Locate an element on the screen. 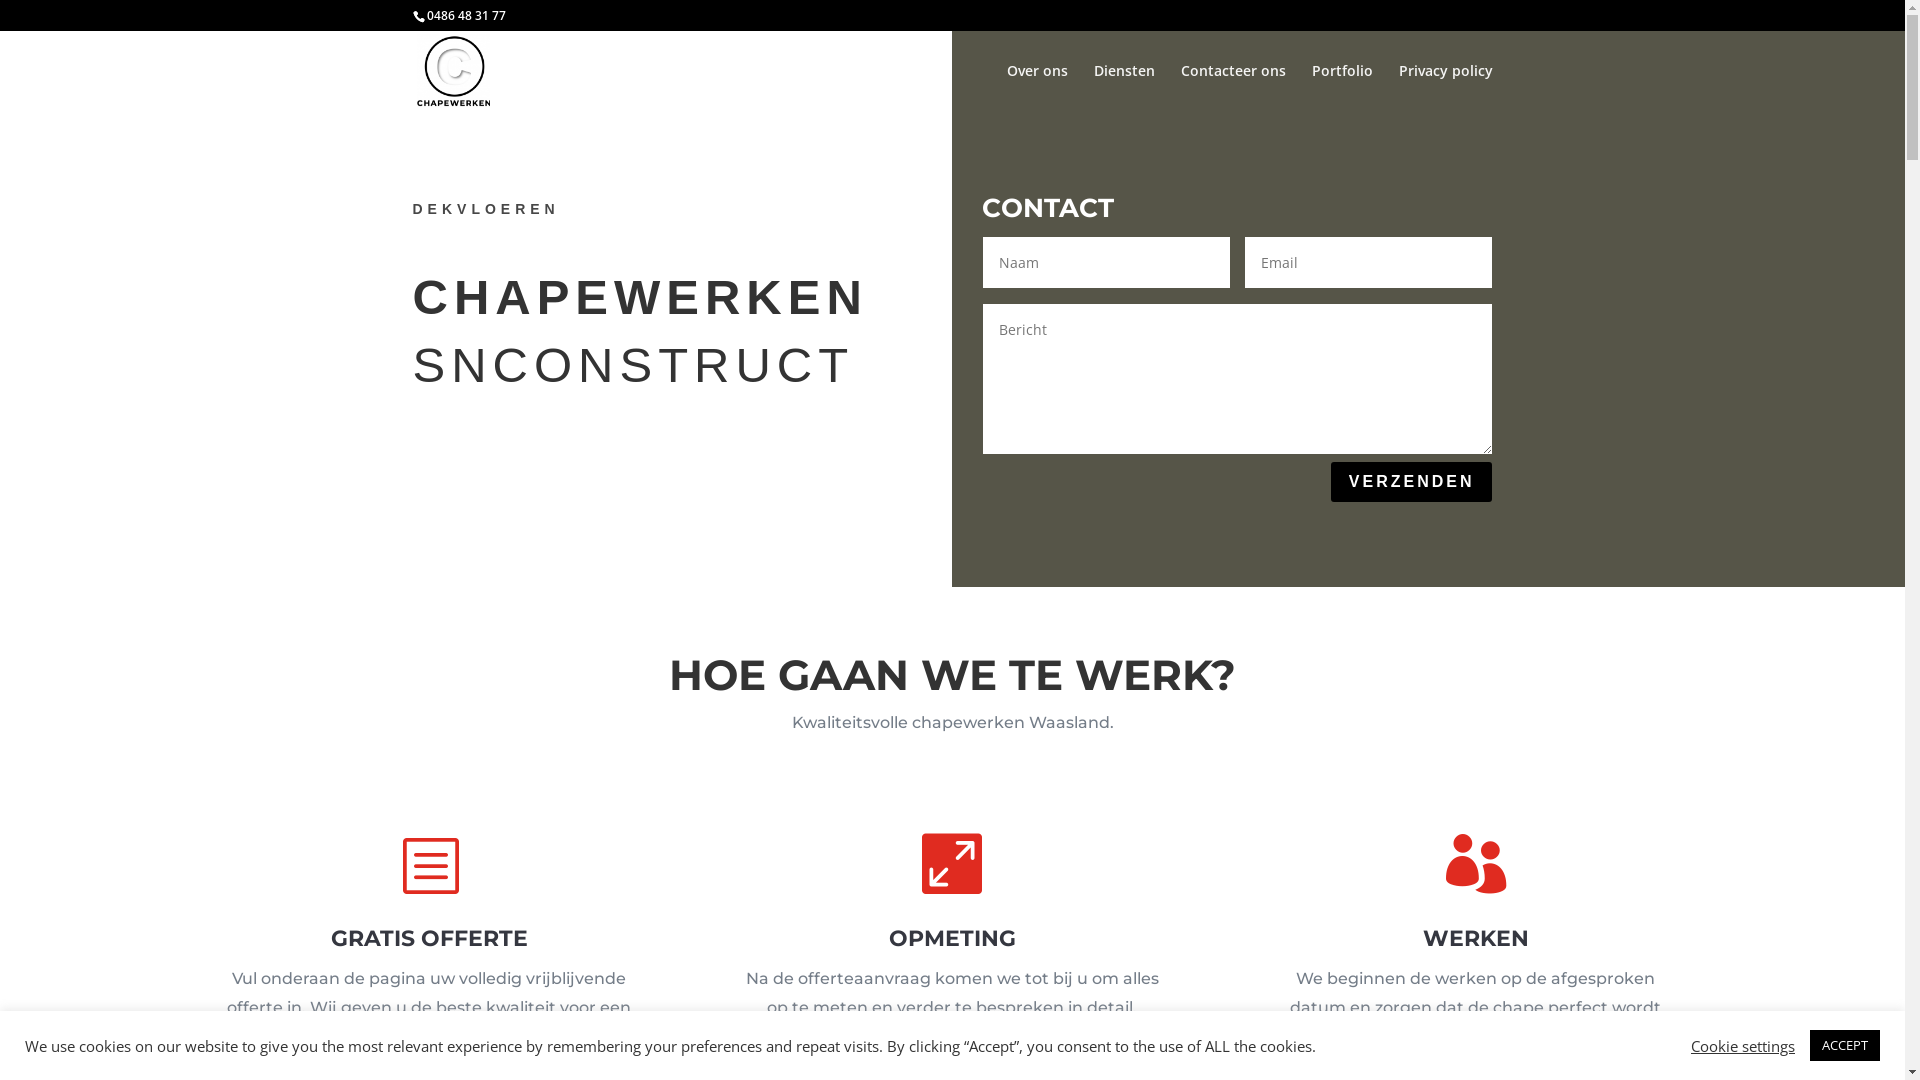  ACCEPT is located at coordinates (1845, 1046).